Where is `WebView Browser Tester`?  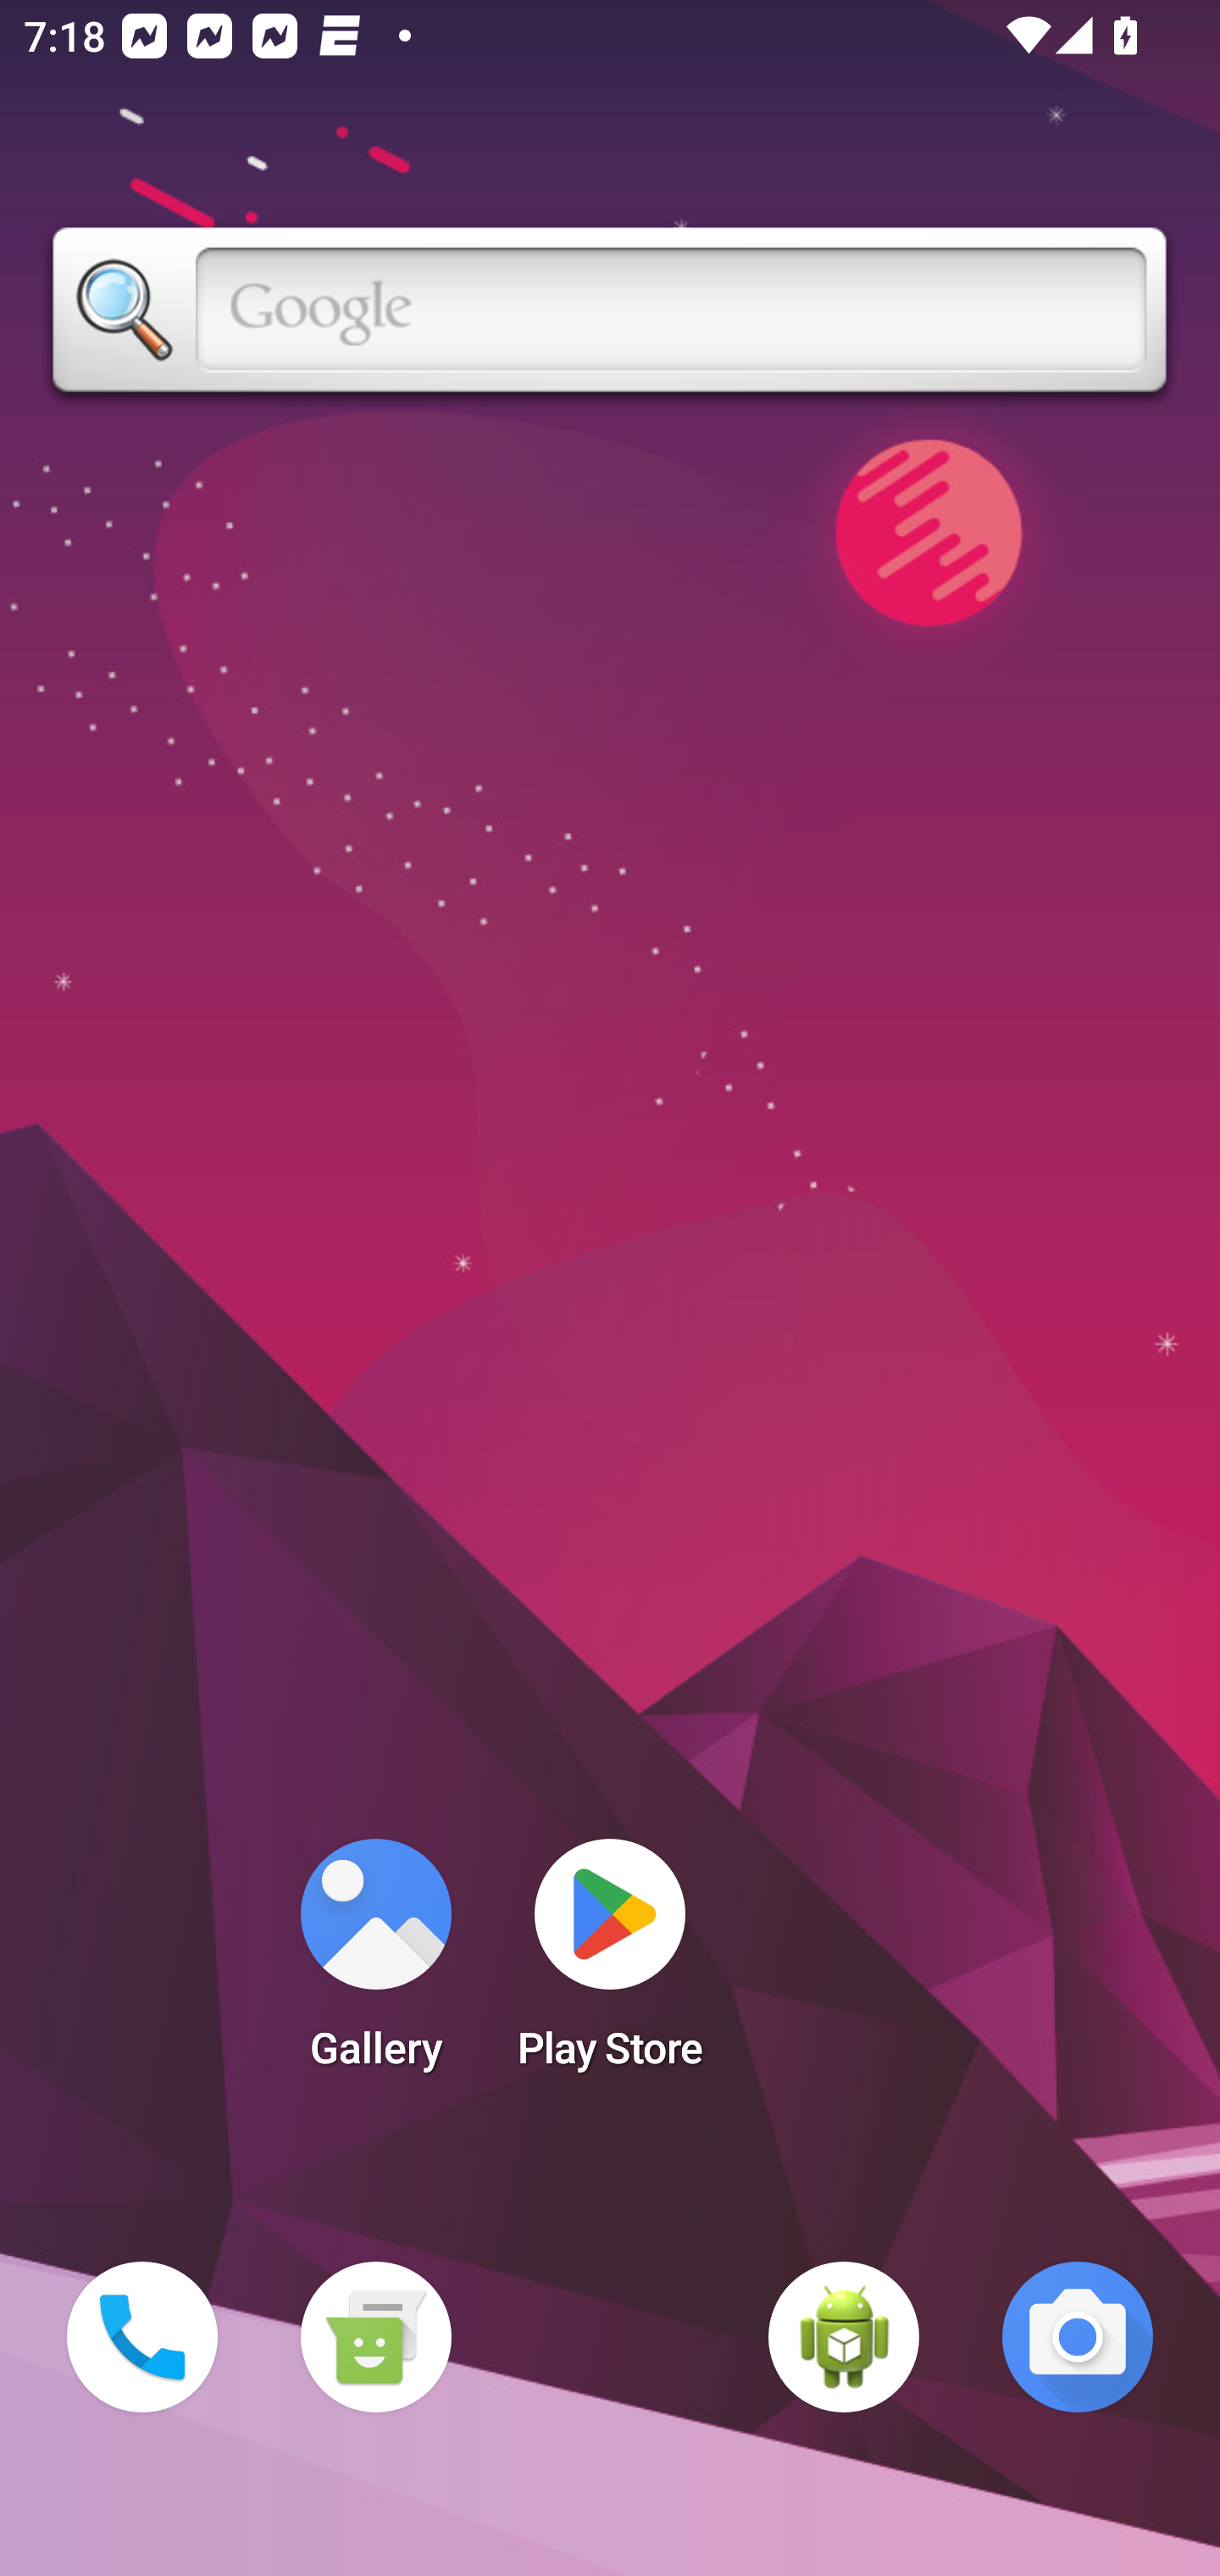 WebView Browser Tester is located at coordinates (844, 2337).